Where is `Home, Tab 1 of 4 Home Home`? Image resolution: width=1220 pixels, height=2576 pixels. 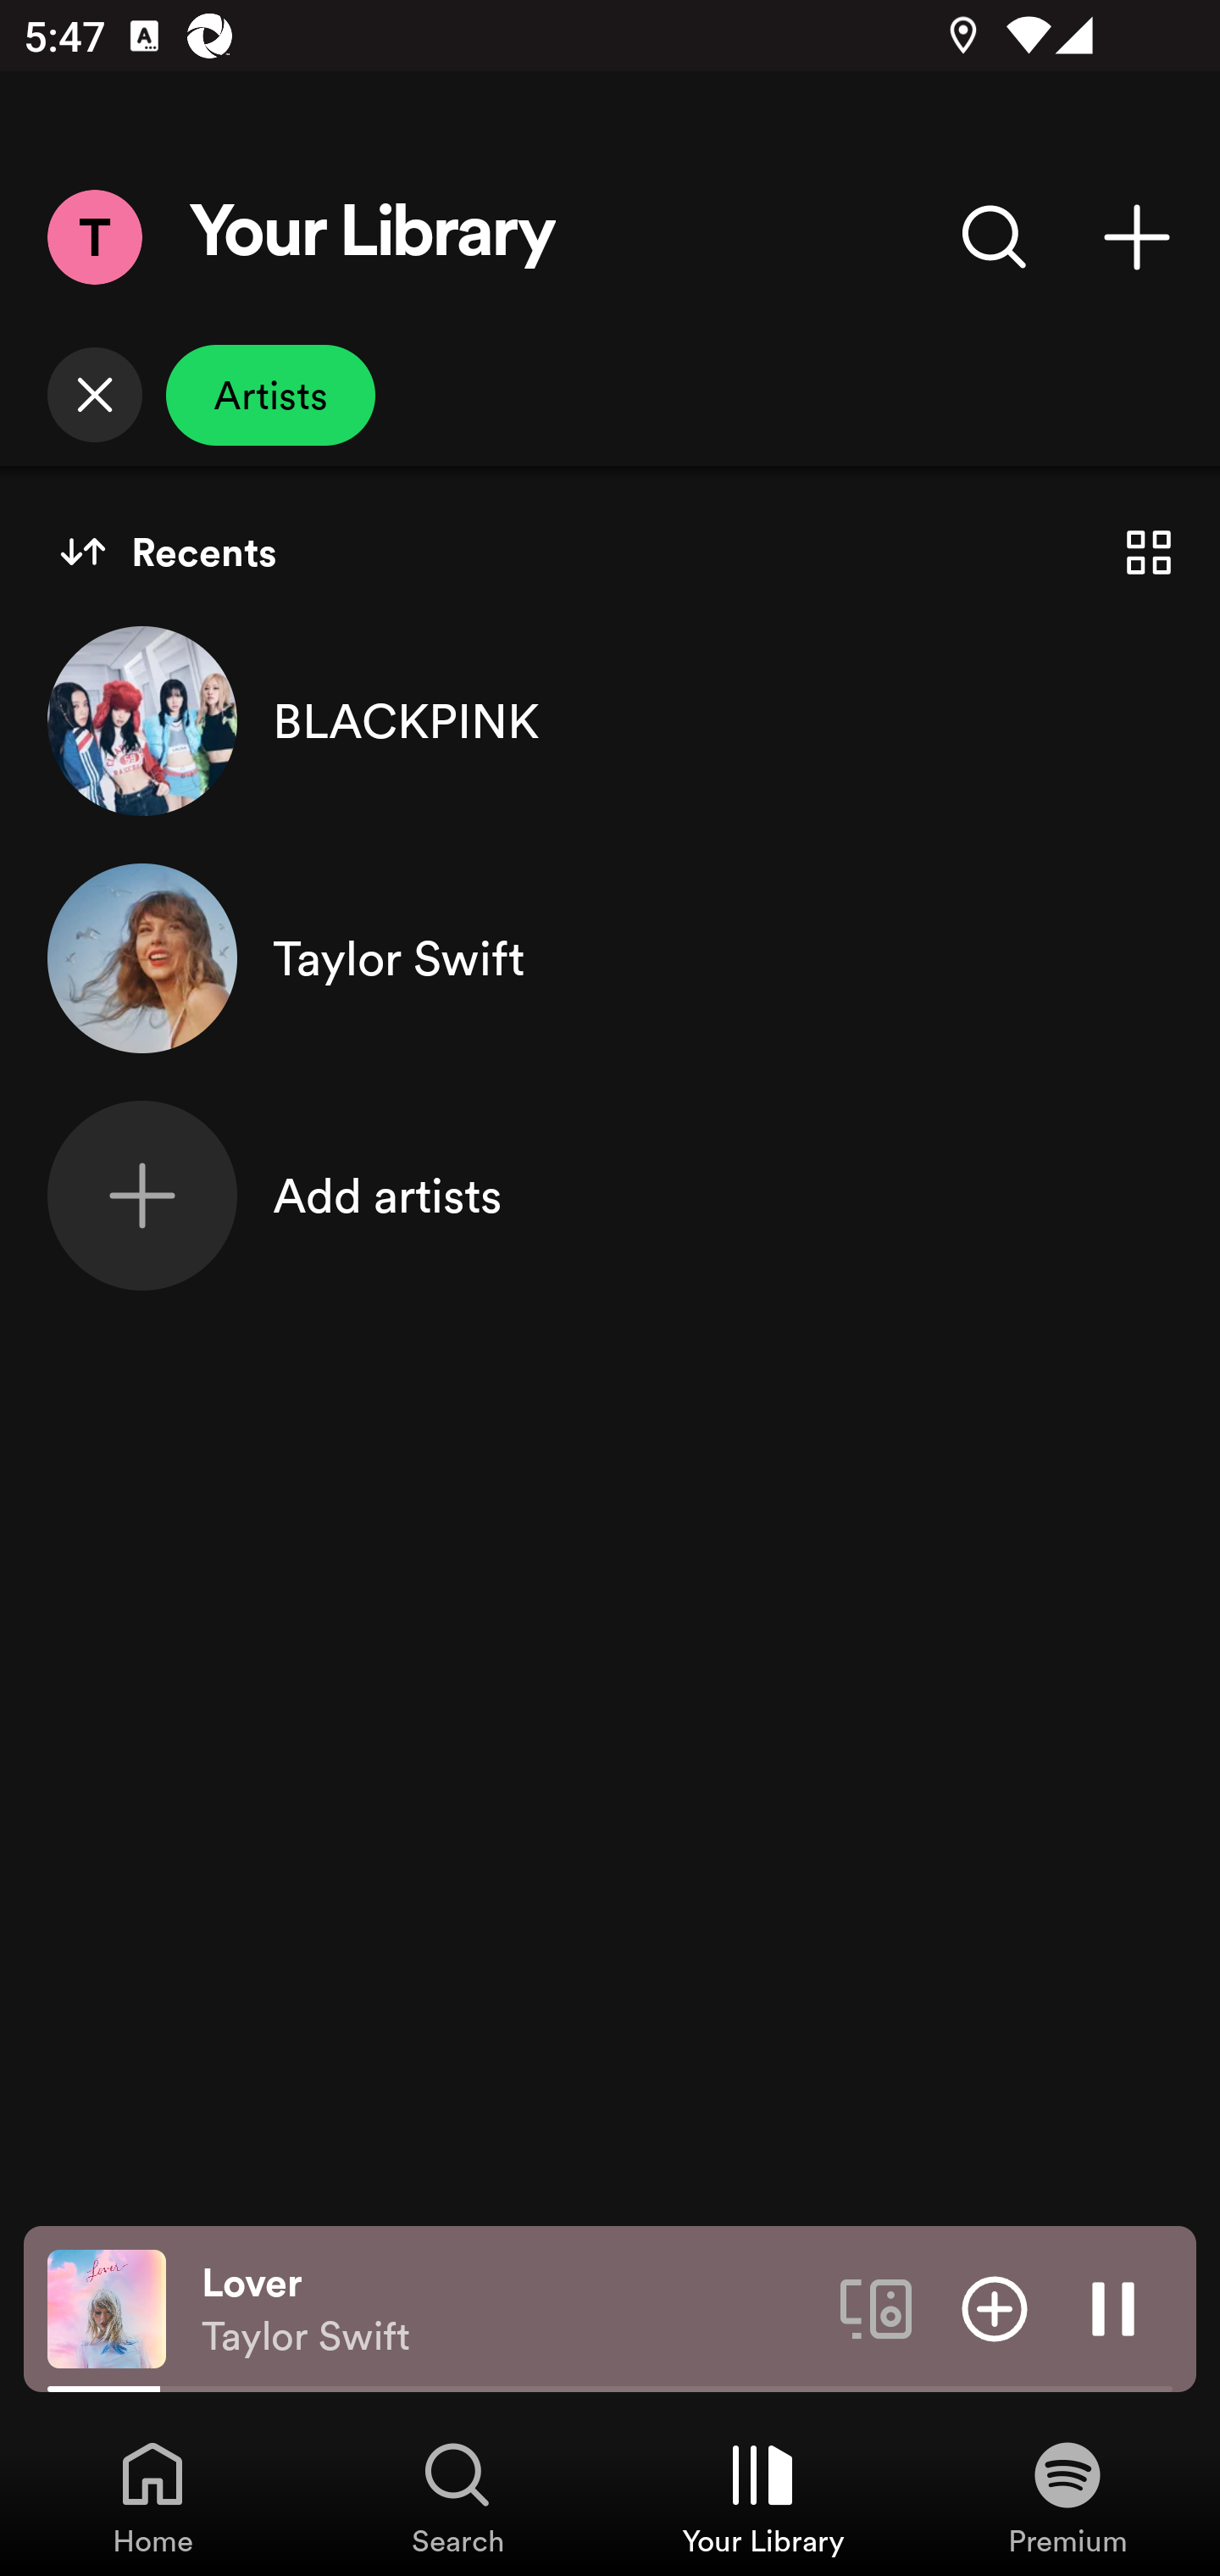 Home, Tab 1 of 4 Home Home is located at coordinates (152, 2496).